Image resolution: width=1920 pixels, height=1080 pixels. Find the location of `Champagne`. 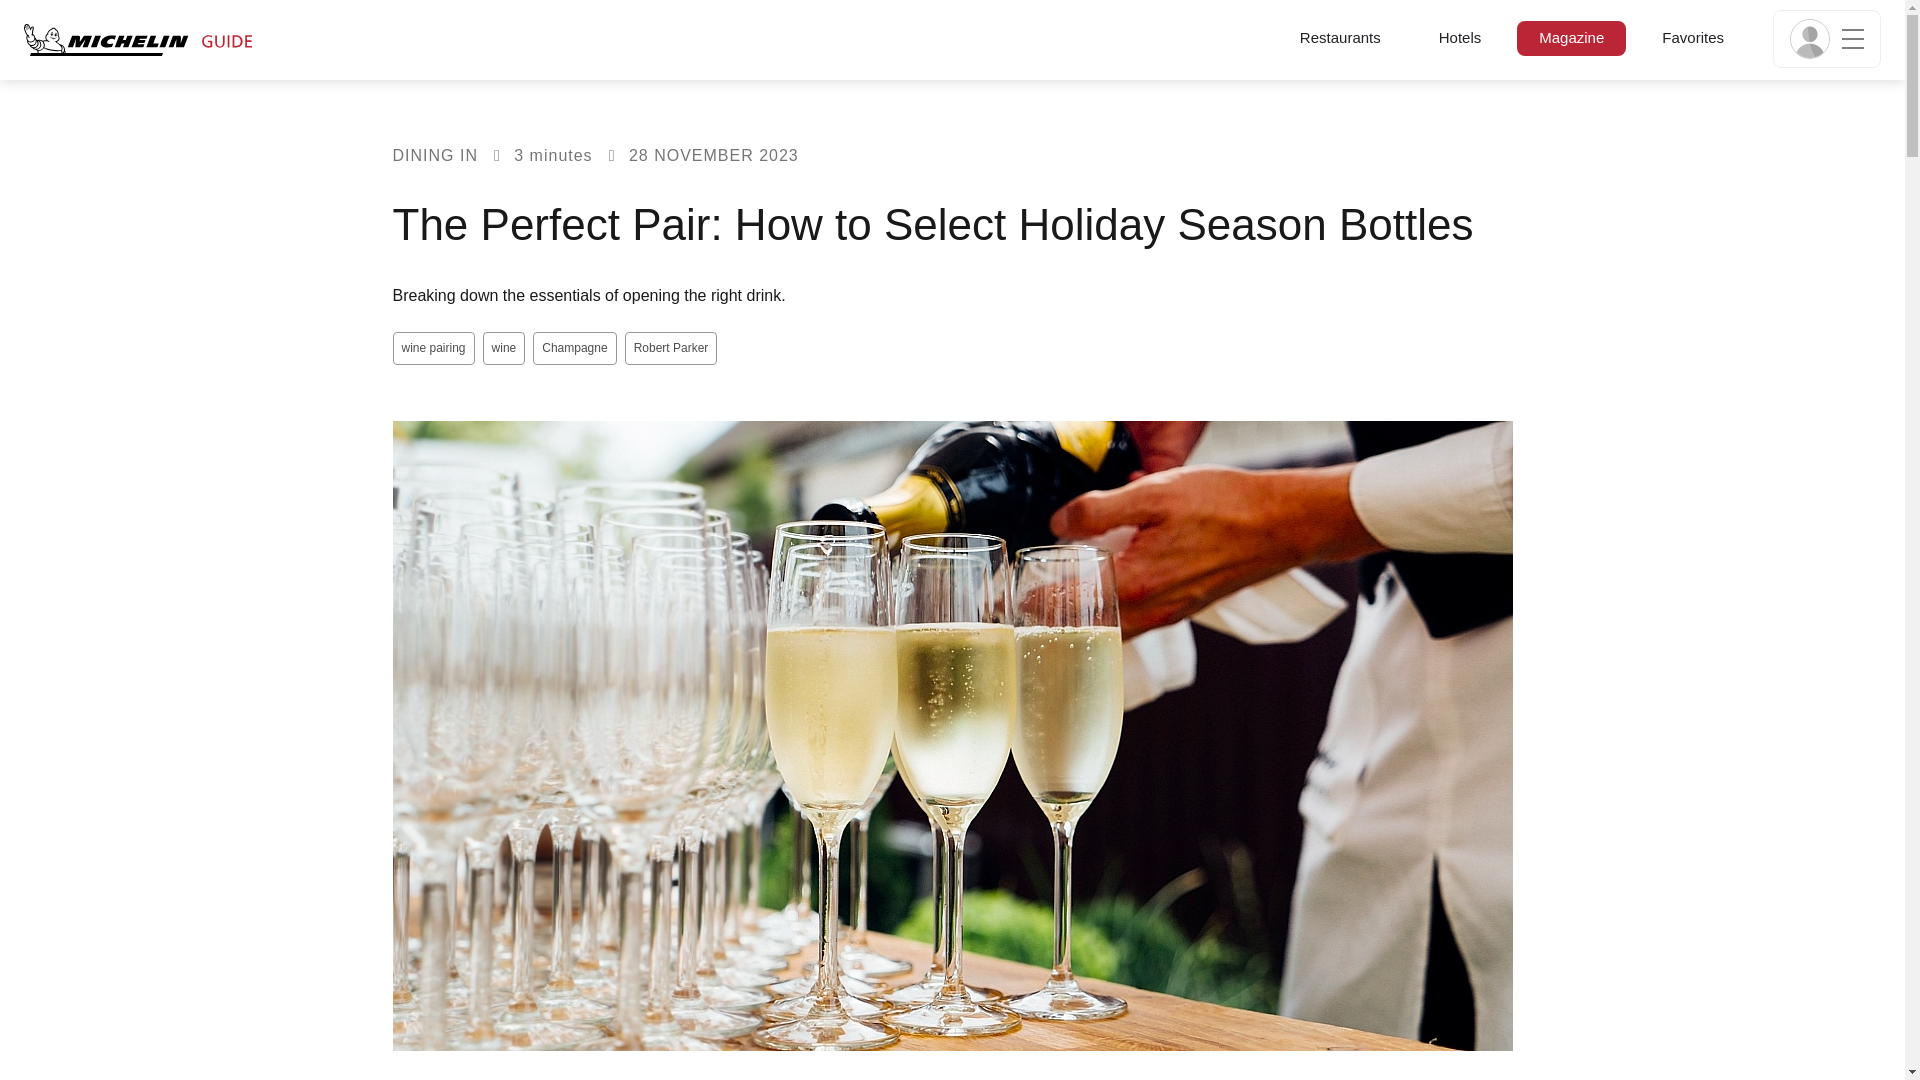

Champagne is located at coordinates (574, 348).